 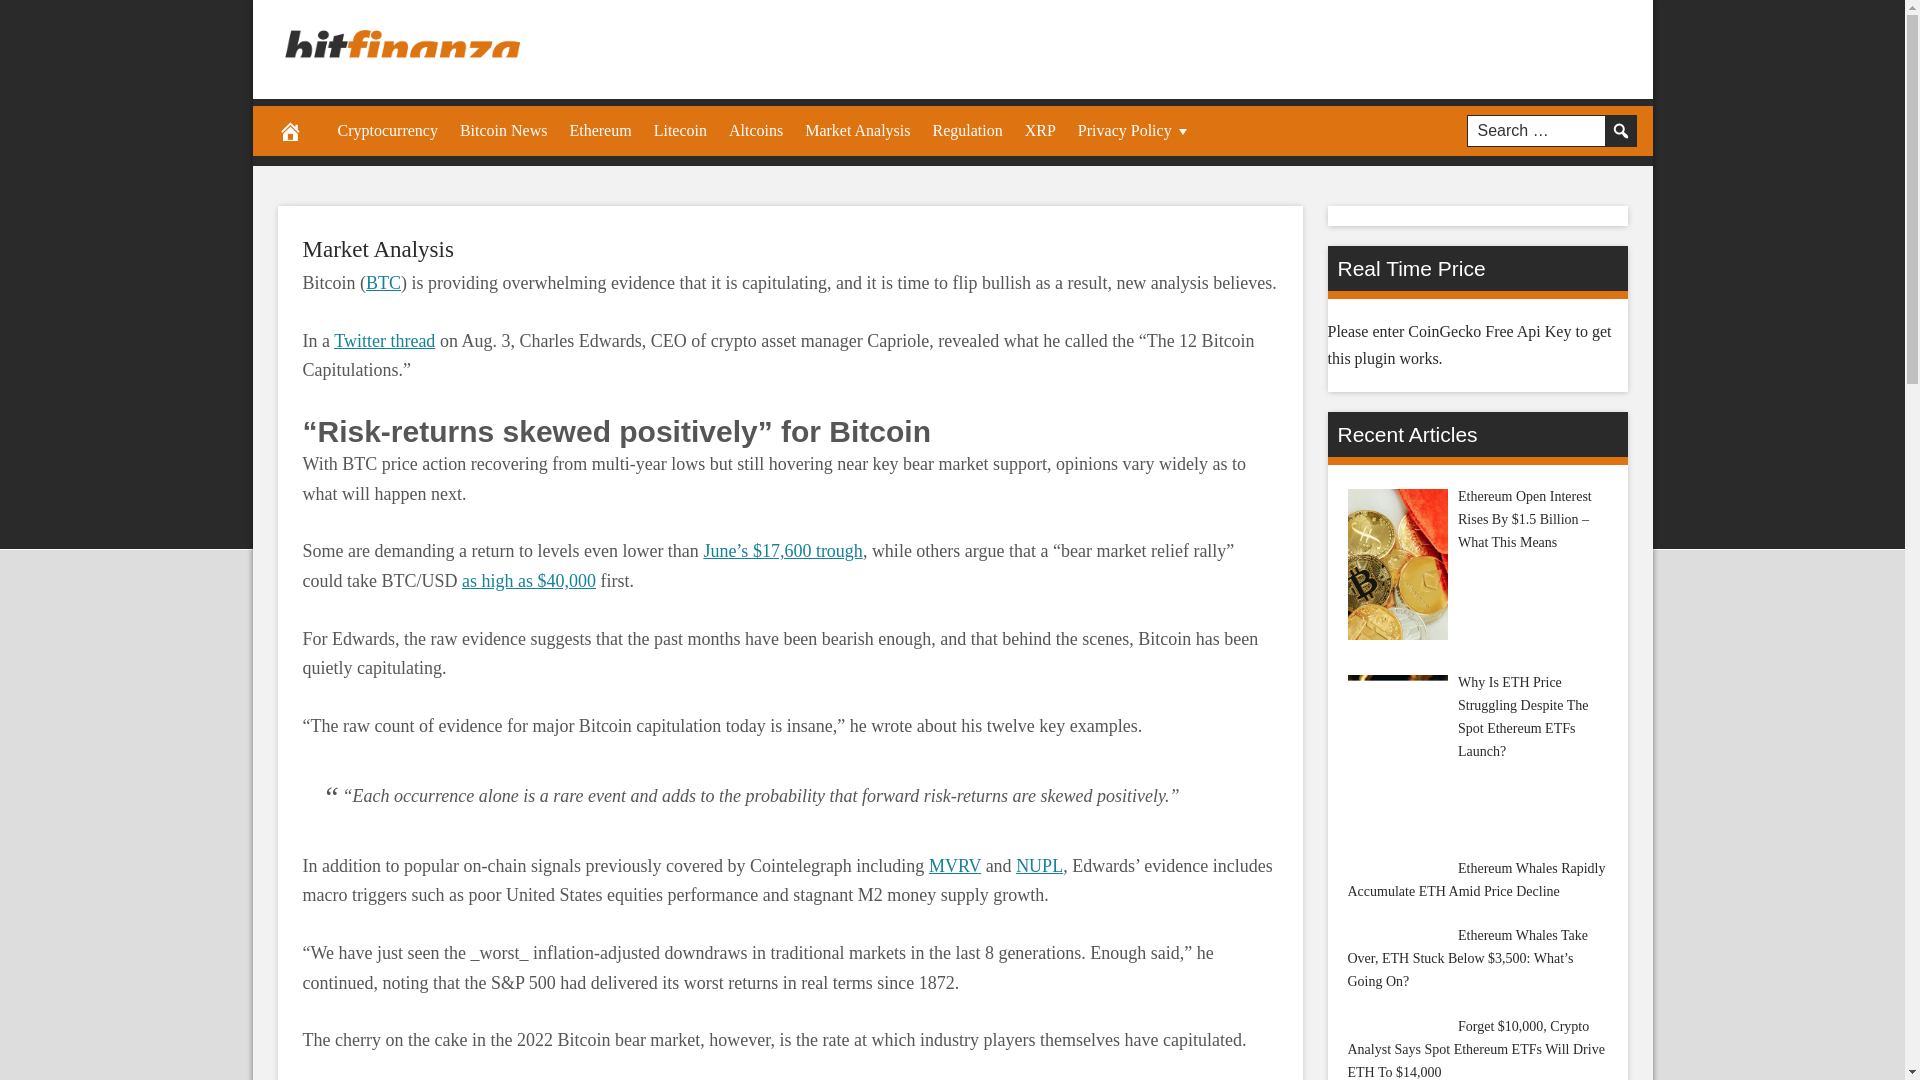 What do you see at coordinates (377, 249) in the screenshot?
I see `Market Analysis` at bounding box center [377, 249].